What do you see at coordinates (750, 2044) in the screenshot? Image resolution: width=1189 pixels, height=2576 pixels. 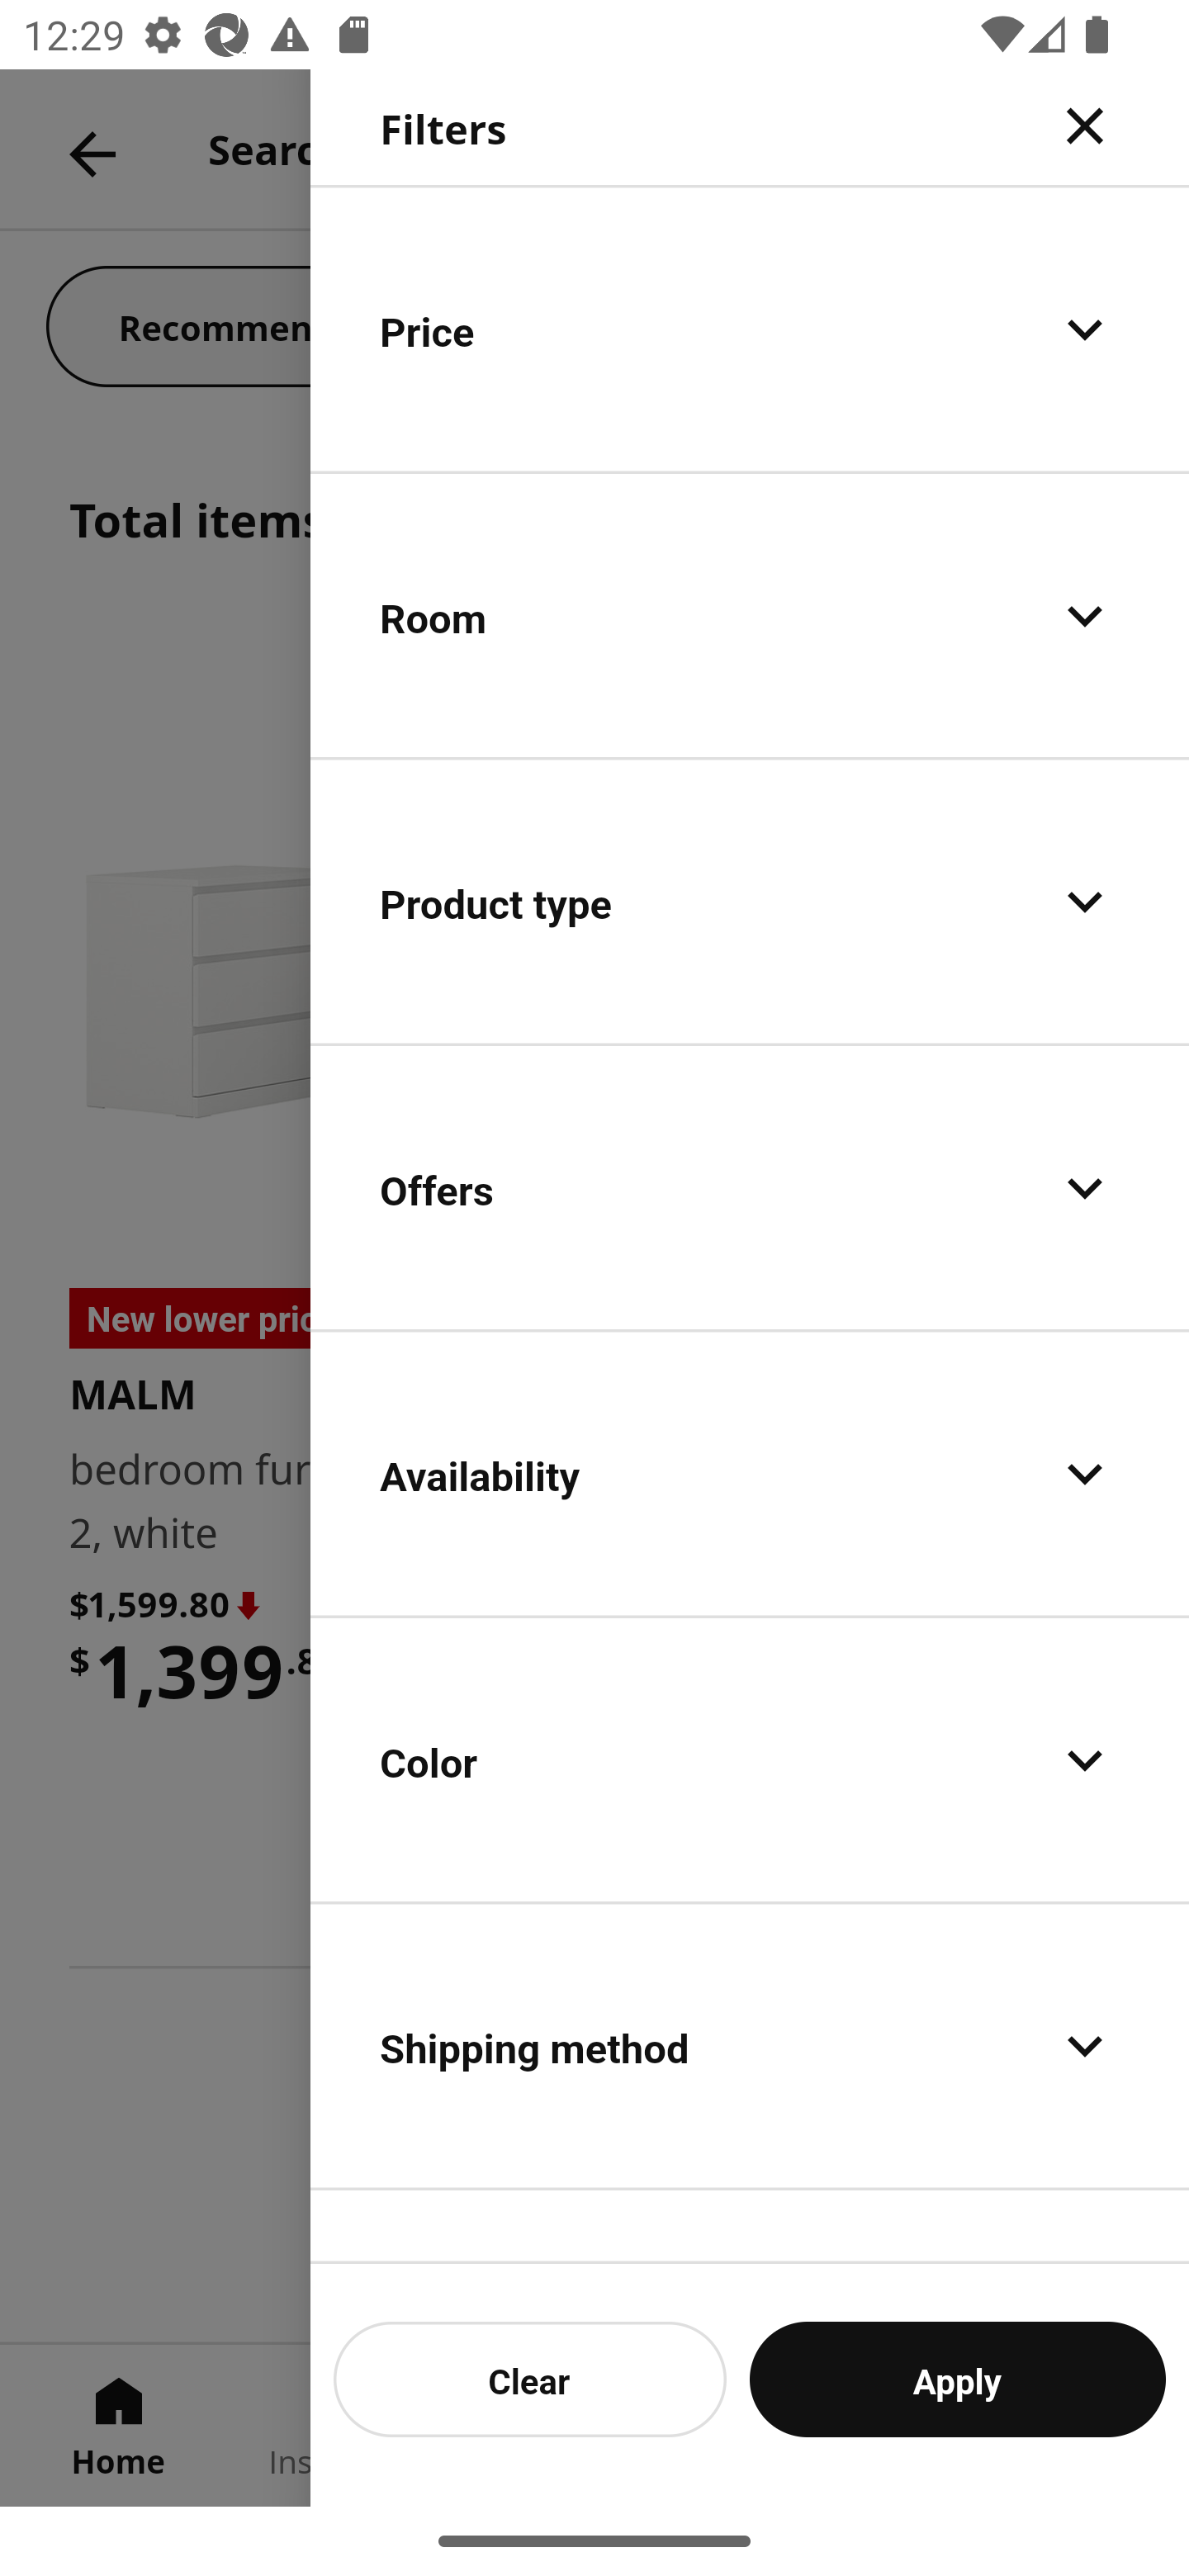 I see `Shipping method` at bounding box center [750, 2044].